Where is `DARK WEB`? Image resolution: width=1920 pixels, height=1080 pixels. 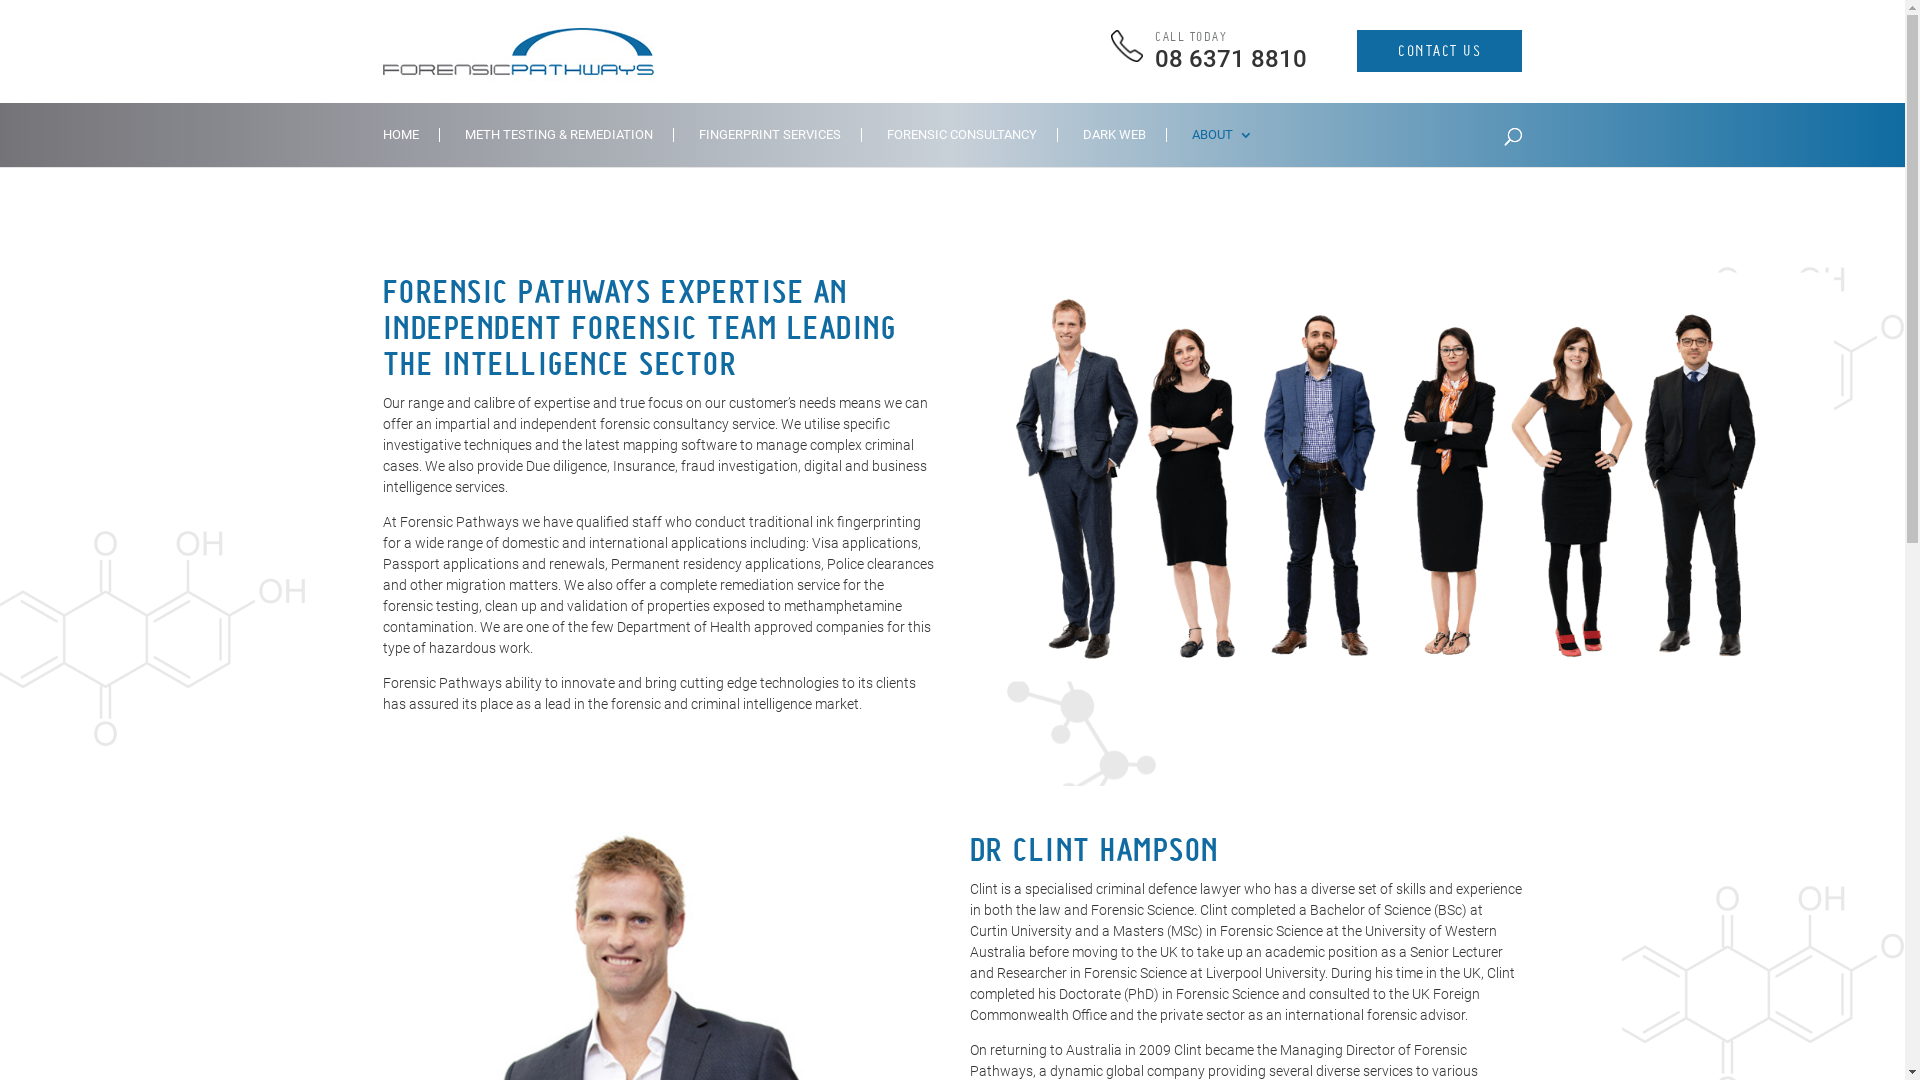 DARK WEB is located at coordinates (1124, 148).